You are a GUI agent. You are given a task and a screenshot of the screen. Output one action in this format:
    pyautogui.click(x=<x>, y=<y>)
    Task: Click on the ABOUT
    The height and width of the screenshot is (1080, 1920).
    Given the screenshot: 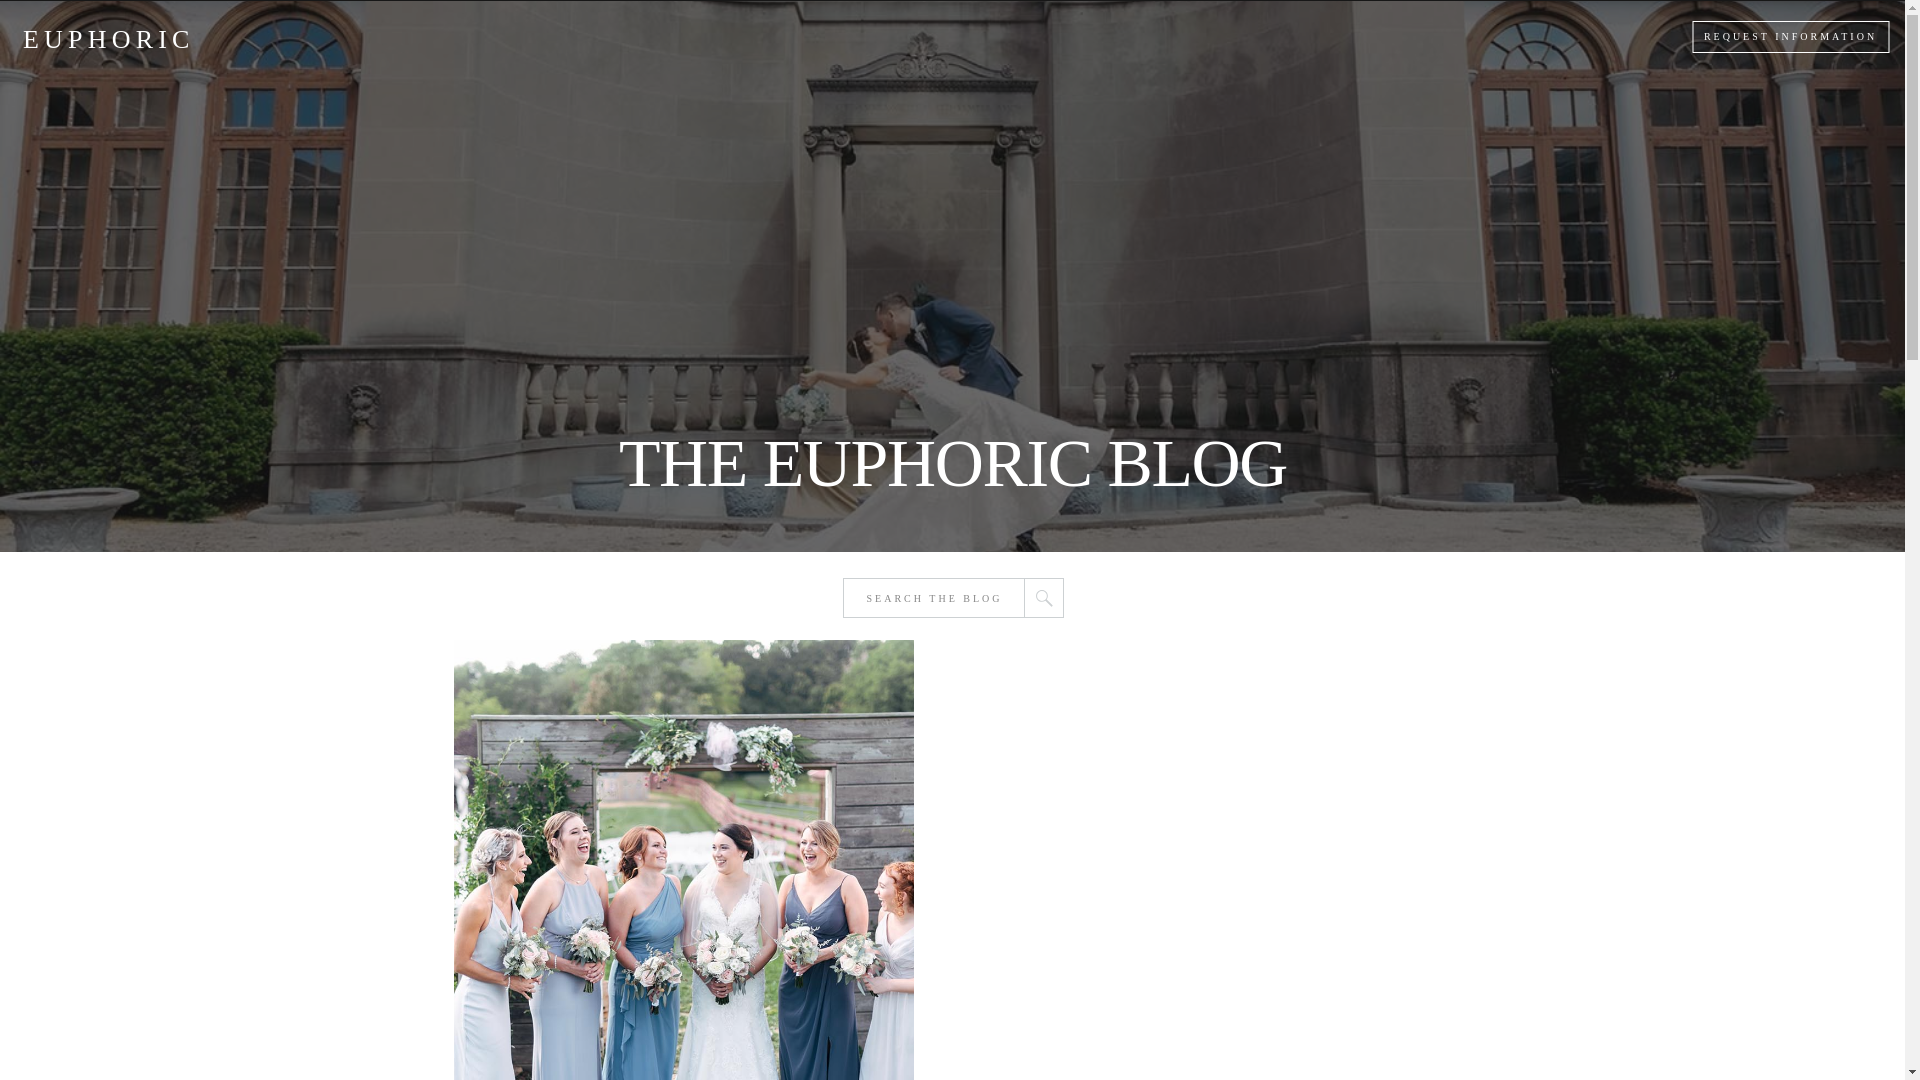 What is the action you would take?
    pyautogui.click(x=738, y=37)
    